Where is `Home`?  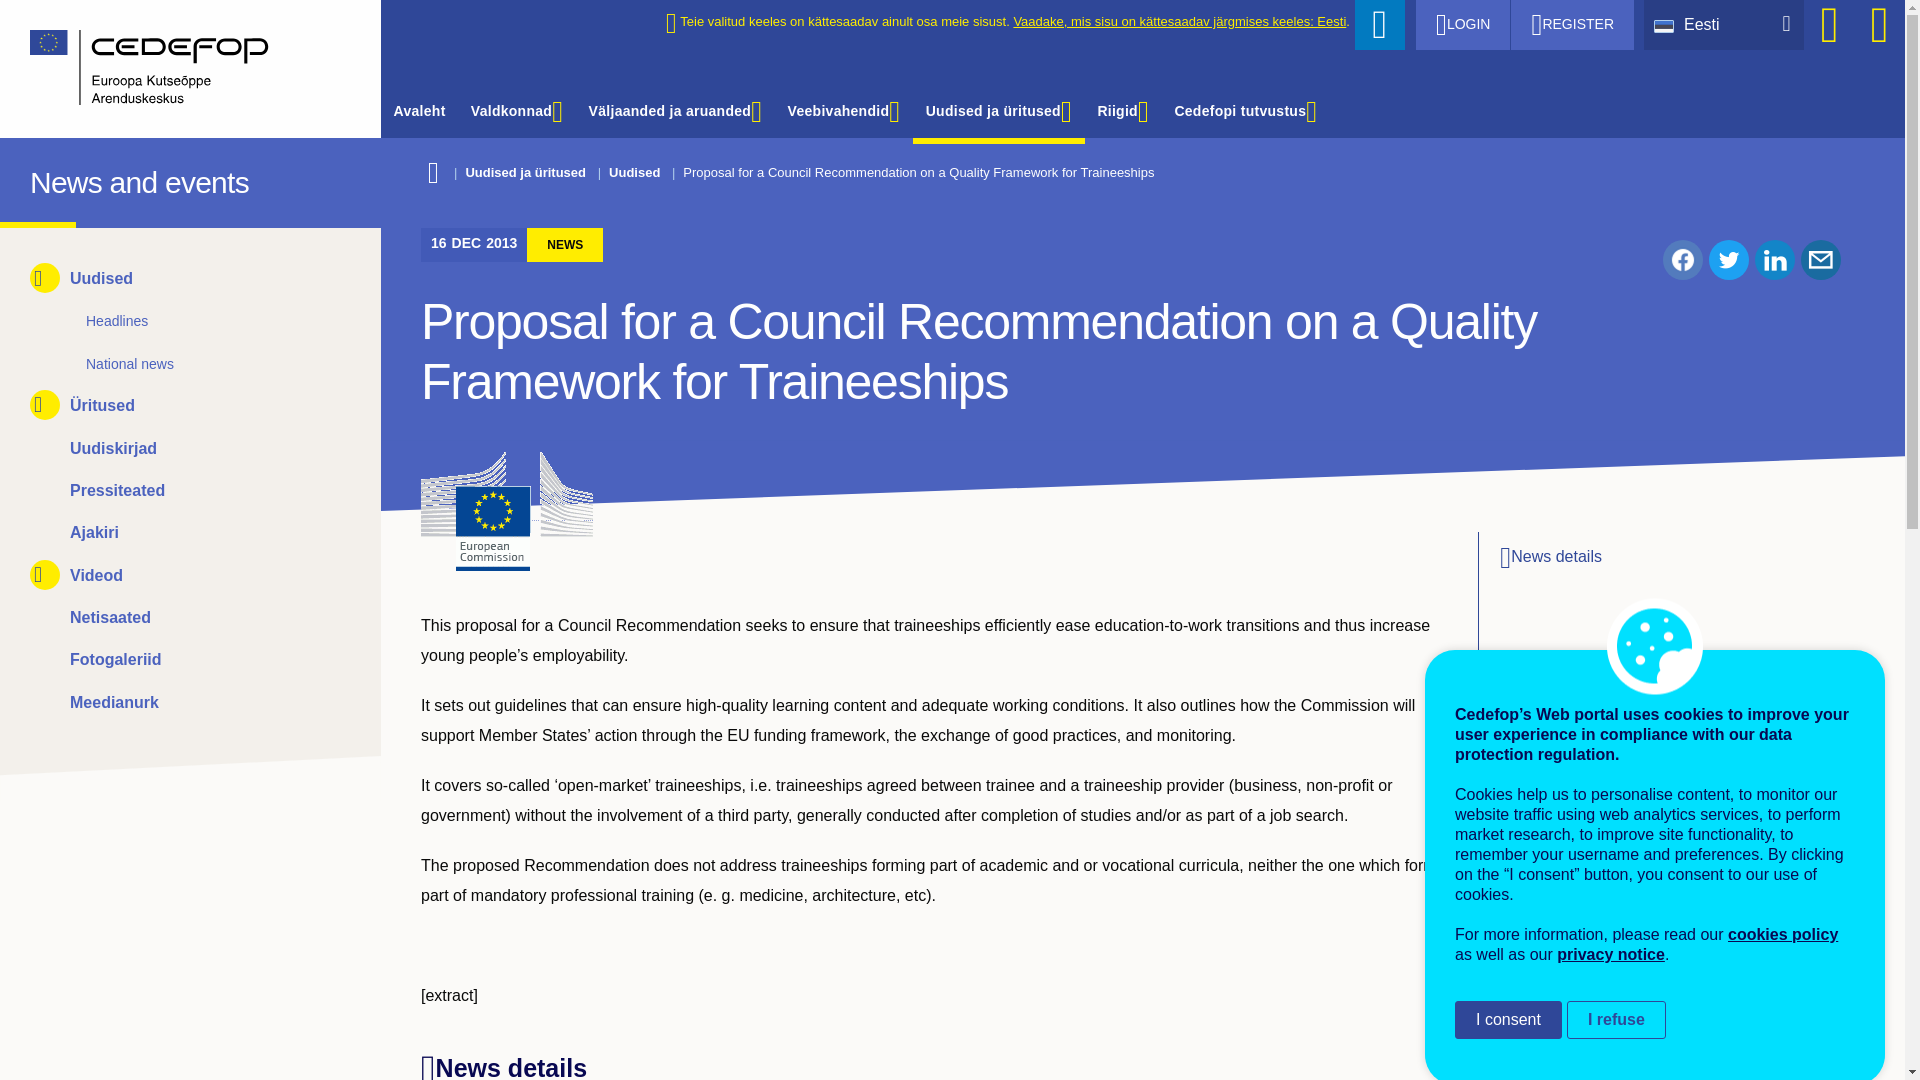 Home is located at coordinates (176, 69).